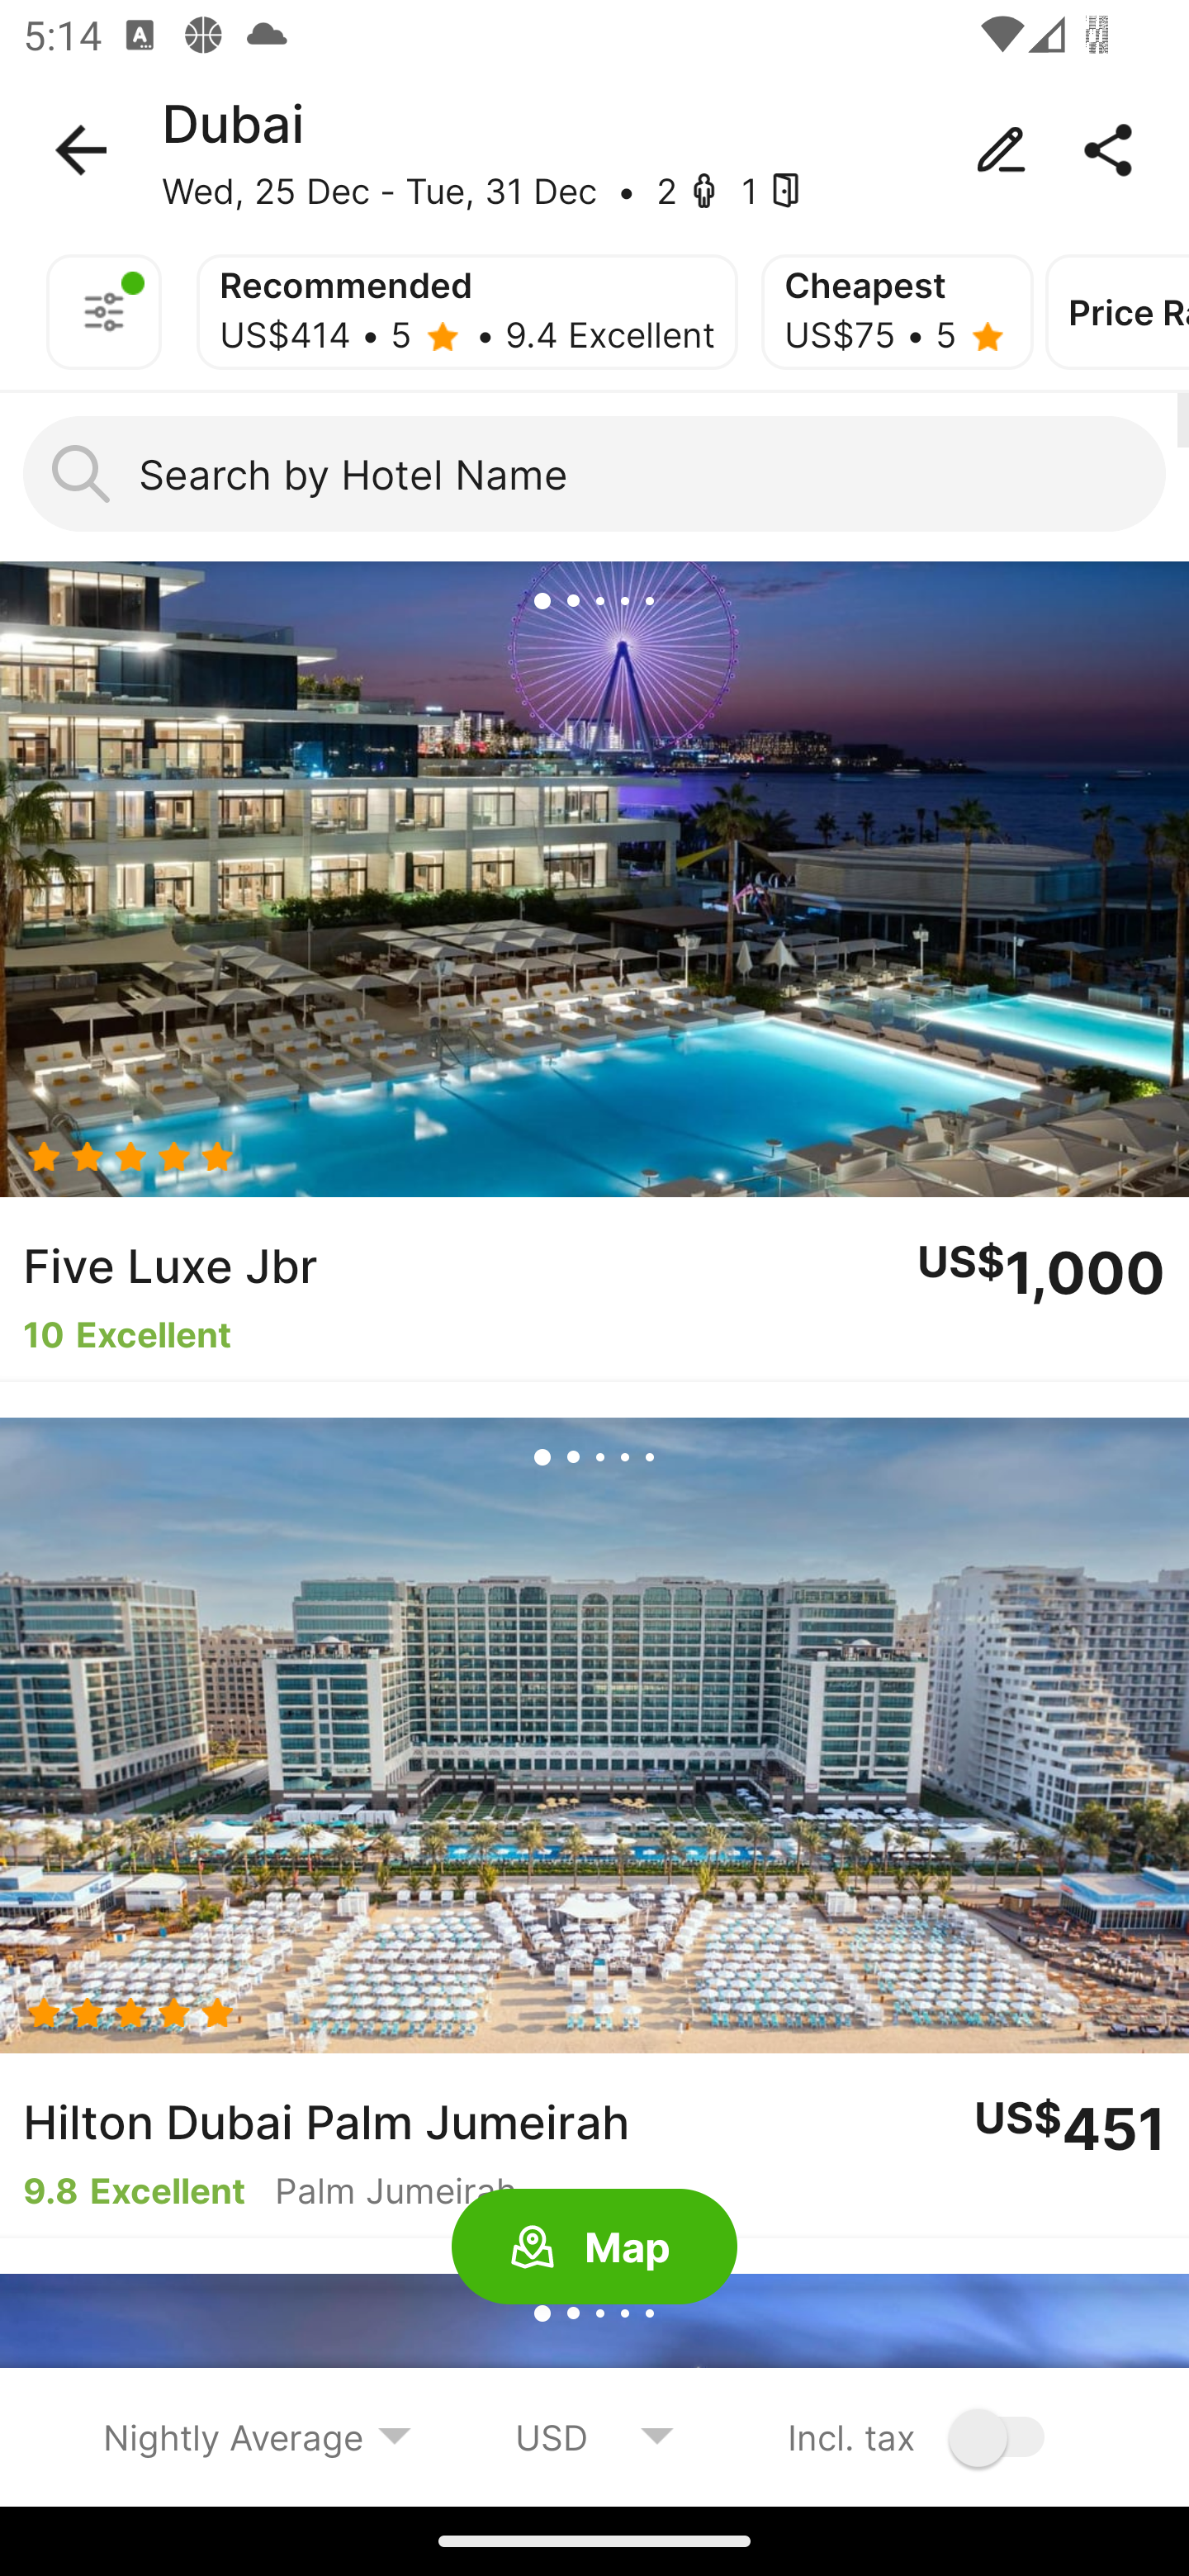 This screenshot has width=1189, height=2576. What do you see at coordinates (467, 312) in the screenshot?
I see `Recommended  US$414  • 5 - • 9.4 Excellent` at bounding box center [467, 312].